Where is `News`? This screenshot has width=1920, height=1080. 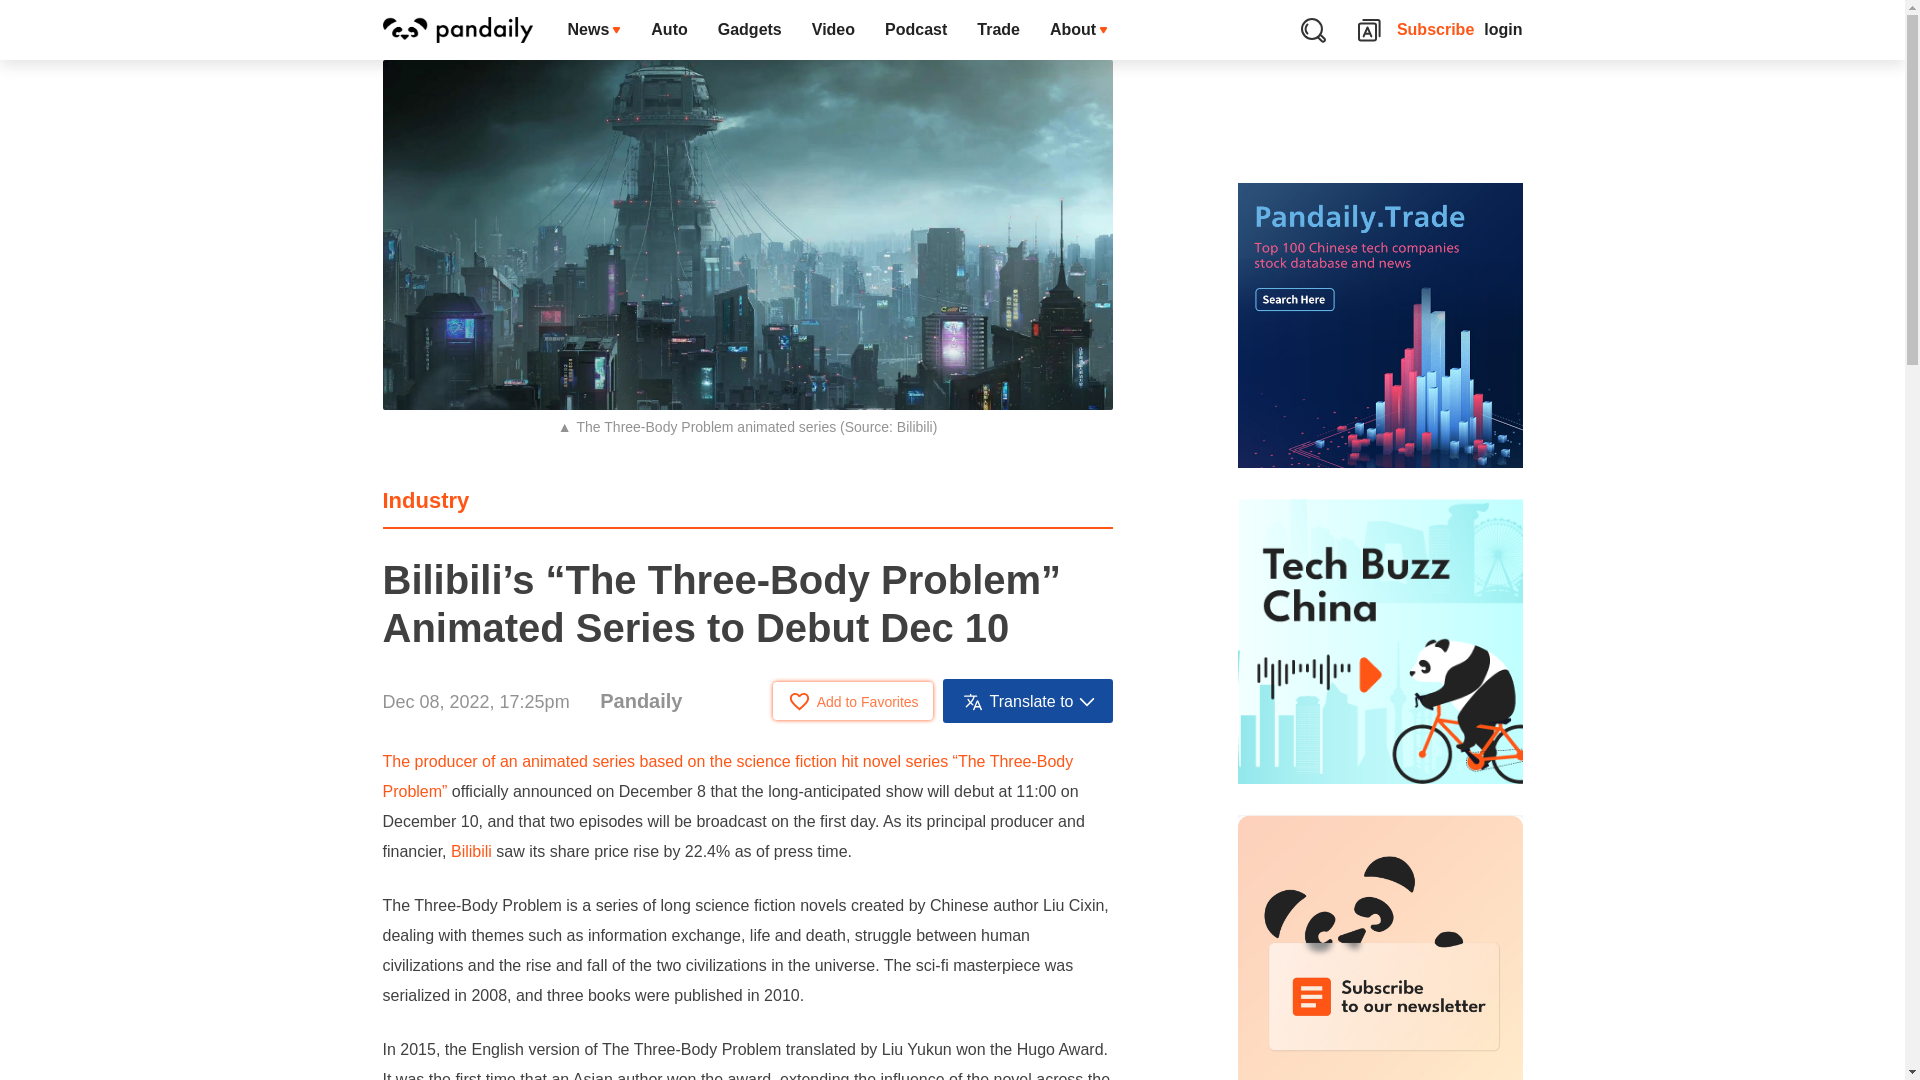 News is located at coordinates (594, 30).